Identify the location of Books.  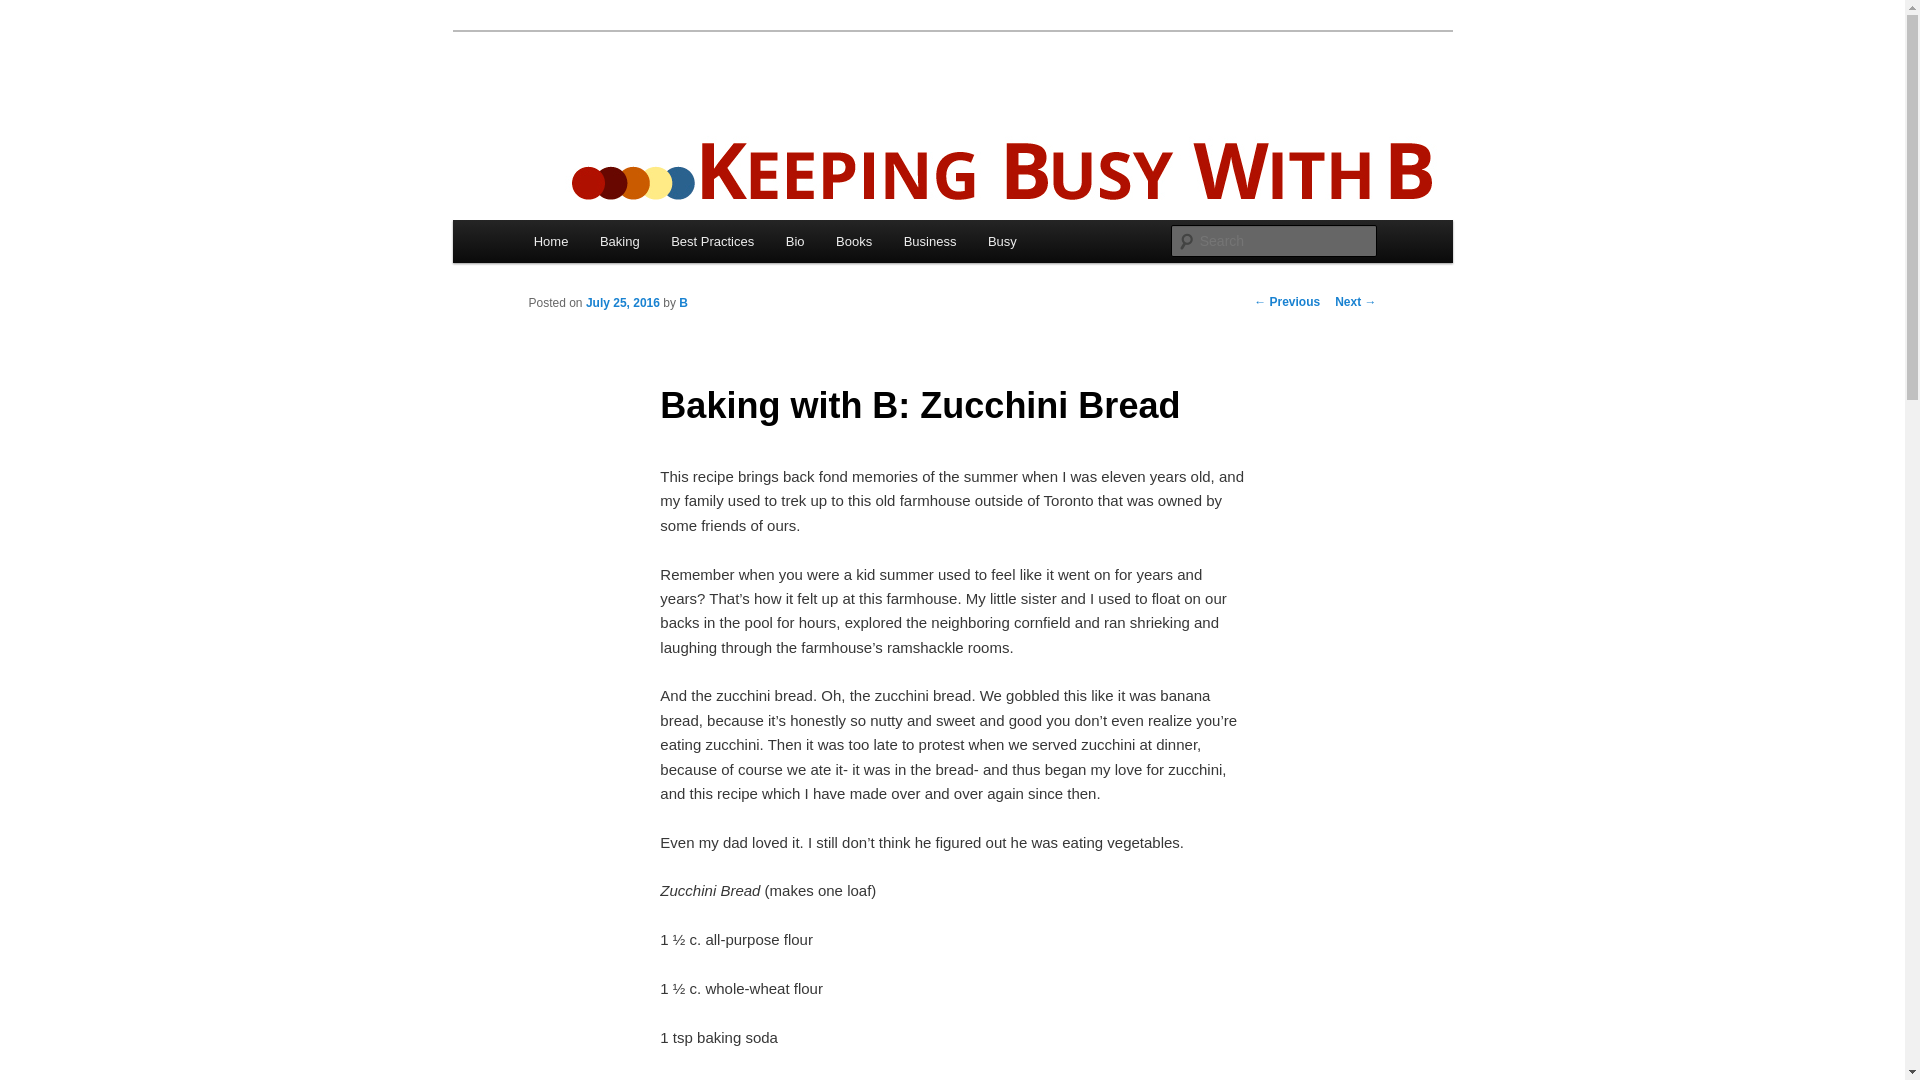
(853, 242).